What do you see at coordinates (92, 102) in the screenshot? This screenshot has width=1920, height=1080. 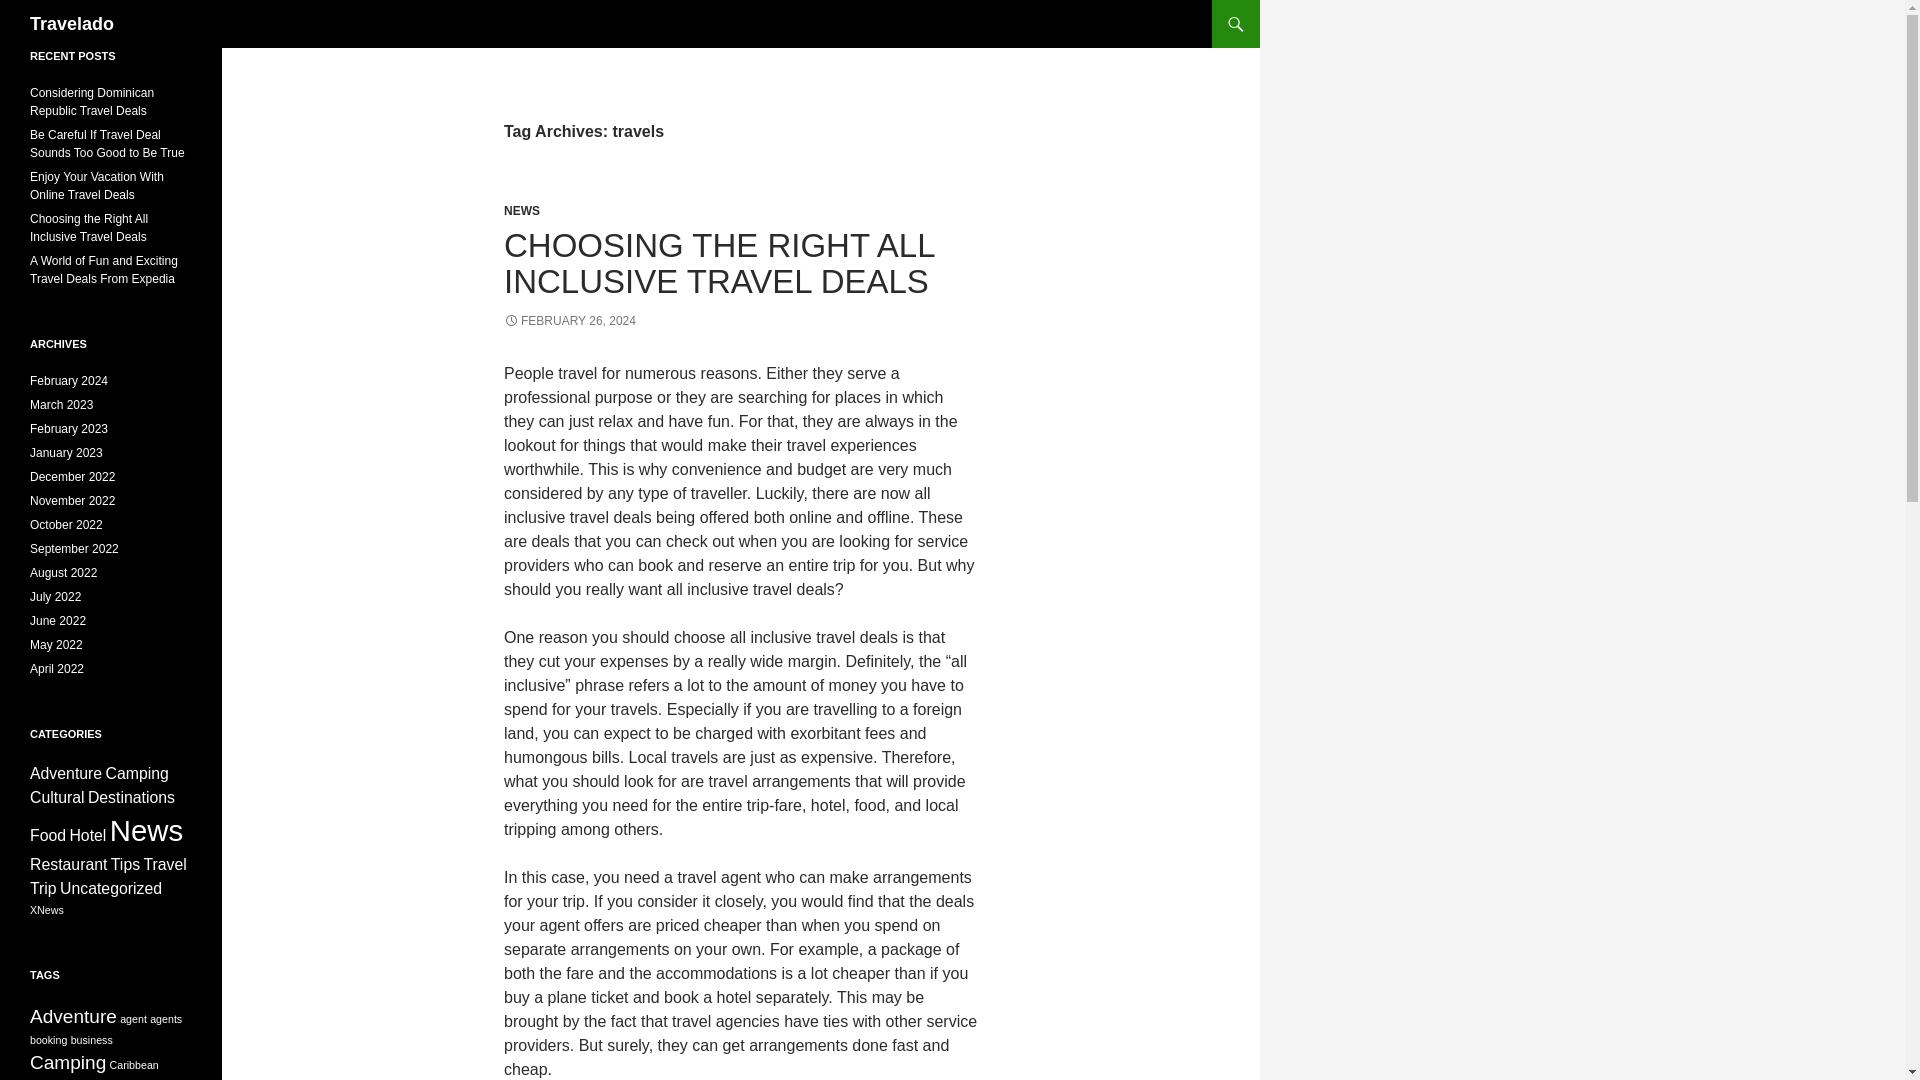 I see `Considering Dominican Republic Travel Deals` at bounding box center [92, 102].